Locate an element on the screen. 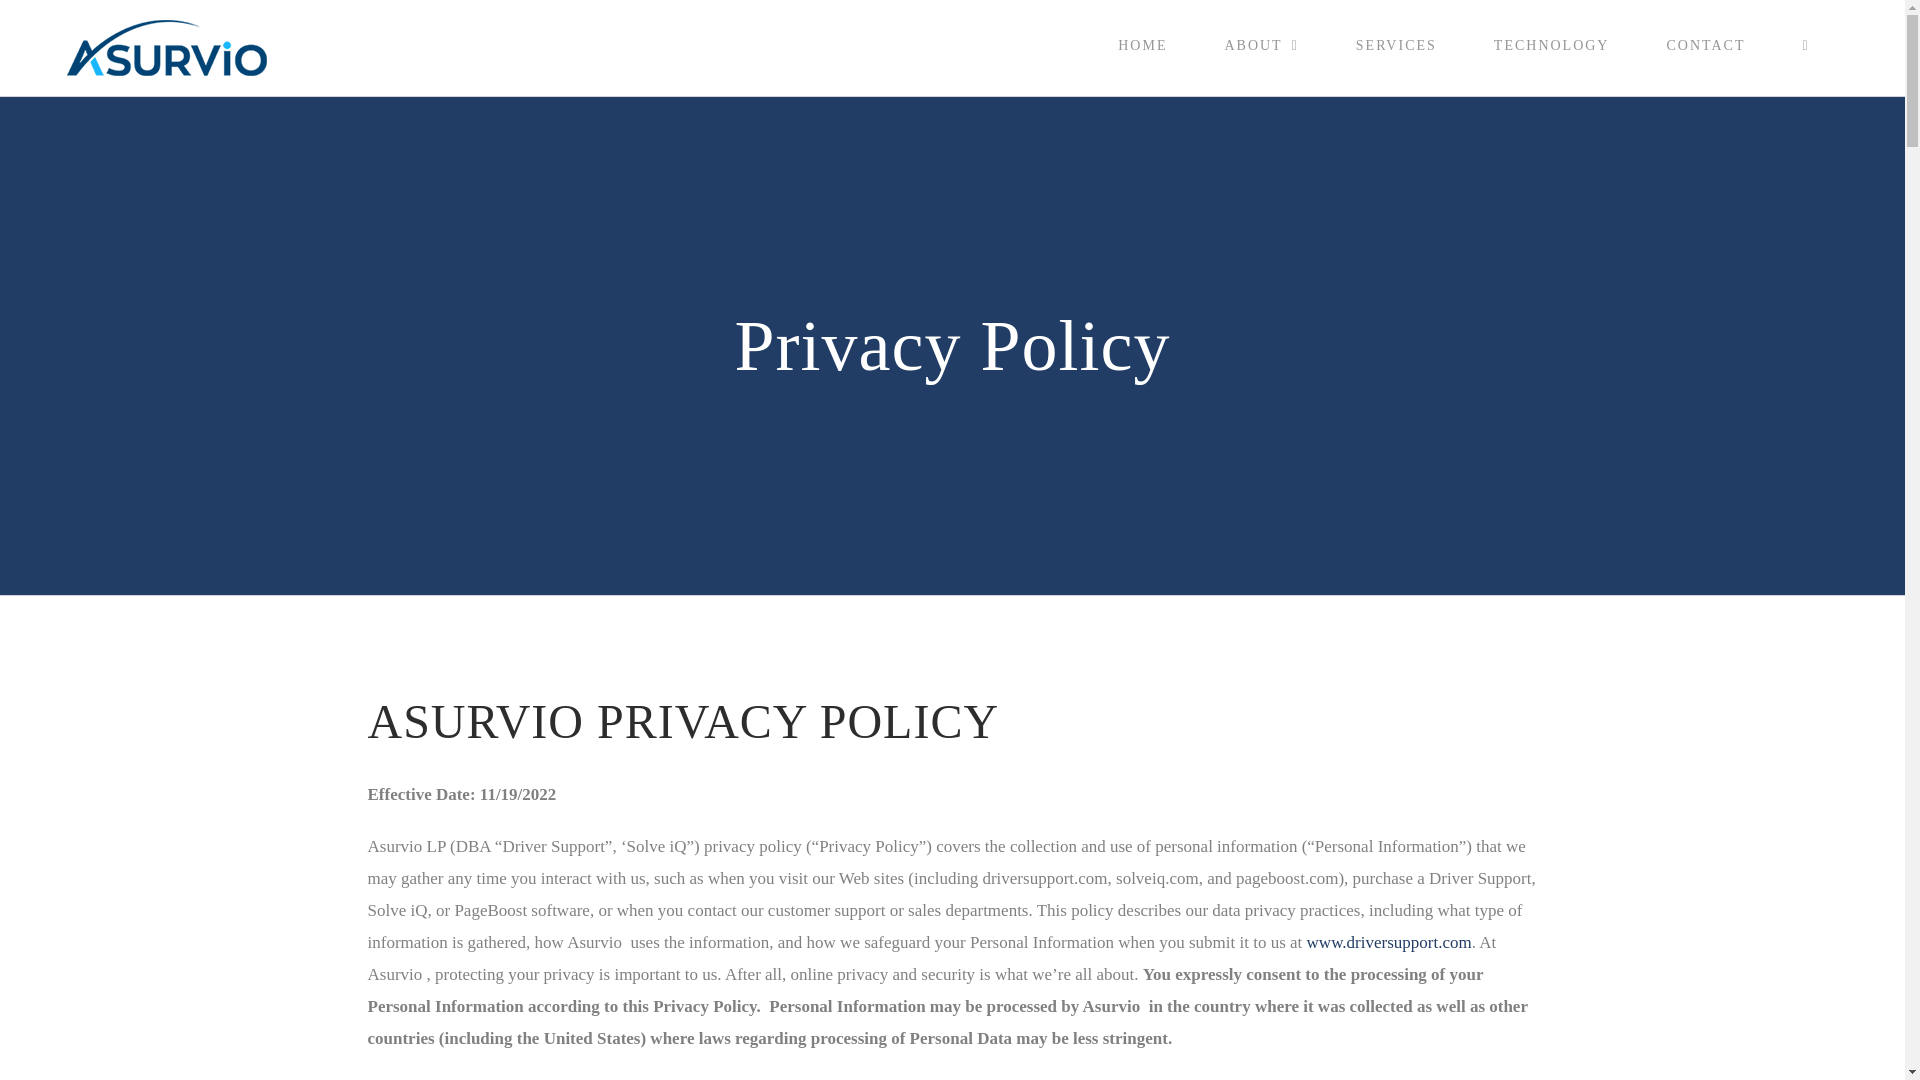 This screenshot has width=1920, height=1080. www.driversupport.com is located at coordinates (1390, 942).